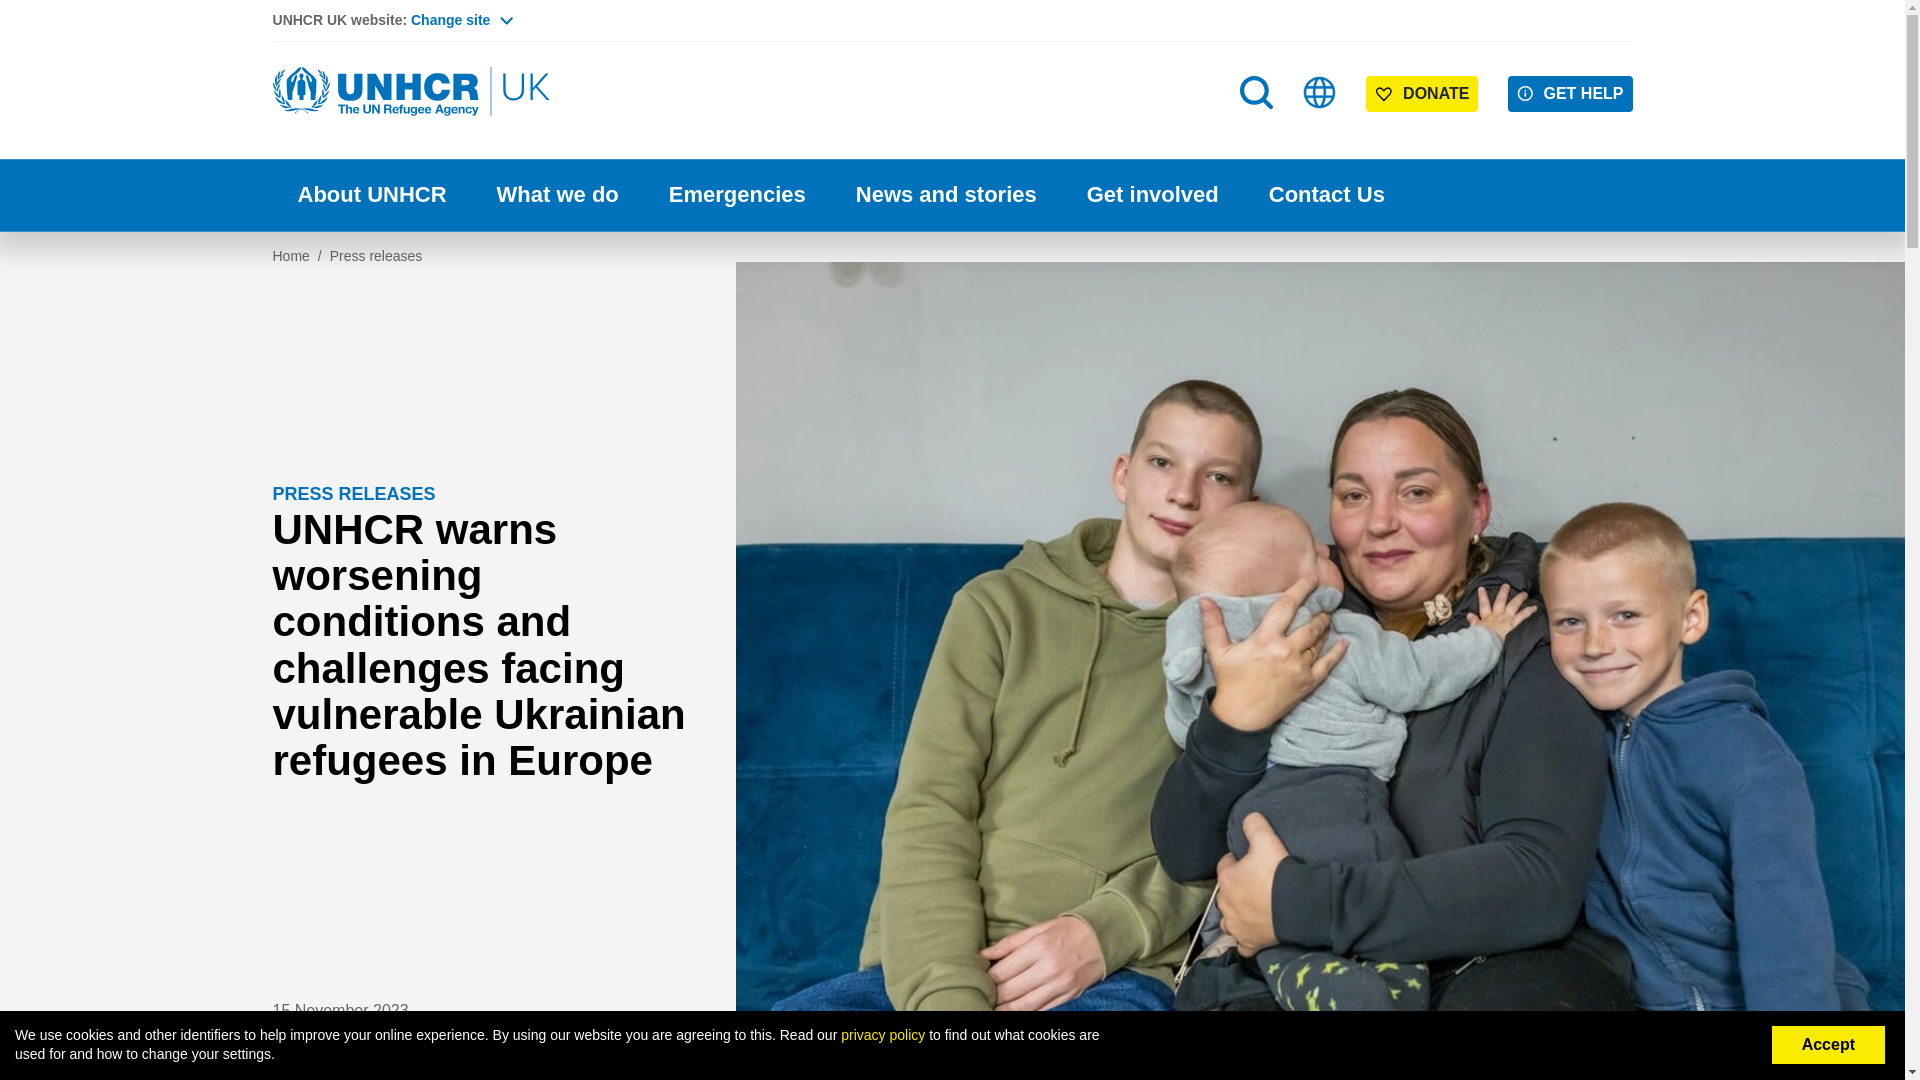 The image size is (1920, 1080). I want to click on GET HELP, so click(1570, 94).